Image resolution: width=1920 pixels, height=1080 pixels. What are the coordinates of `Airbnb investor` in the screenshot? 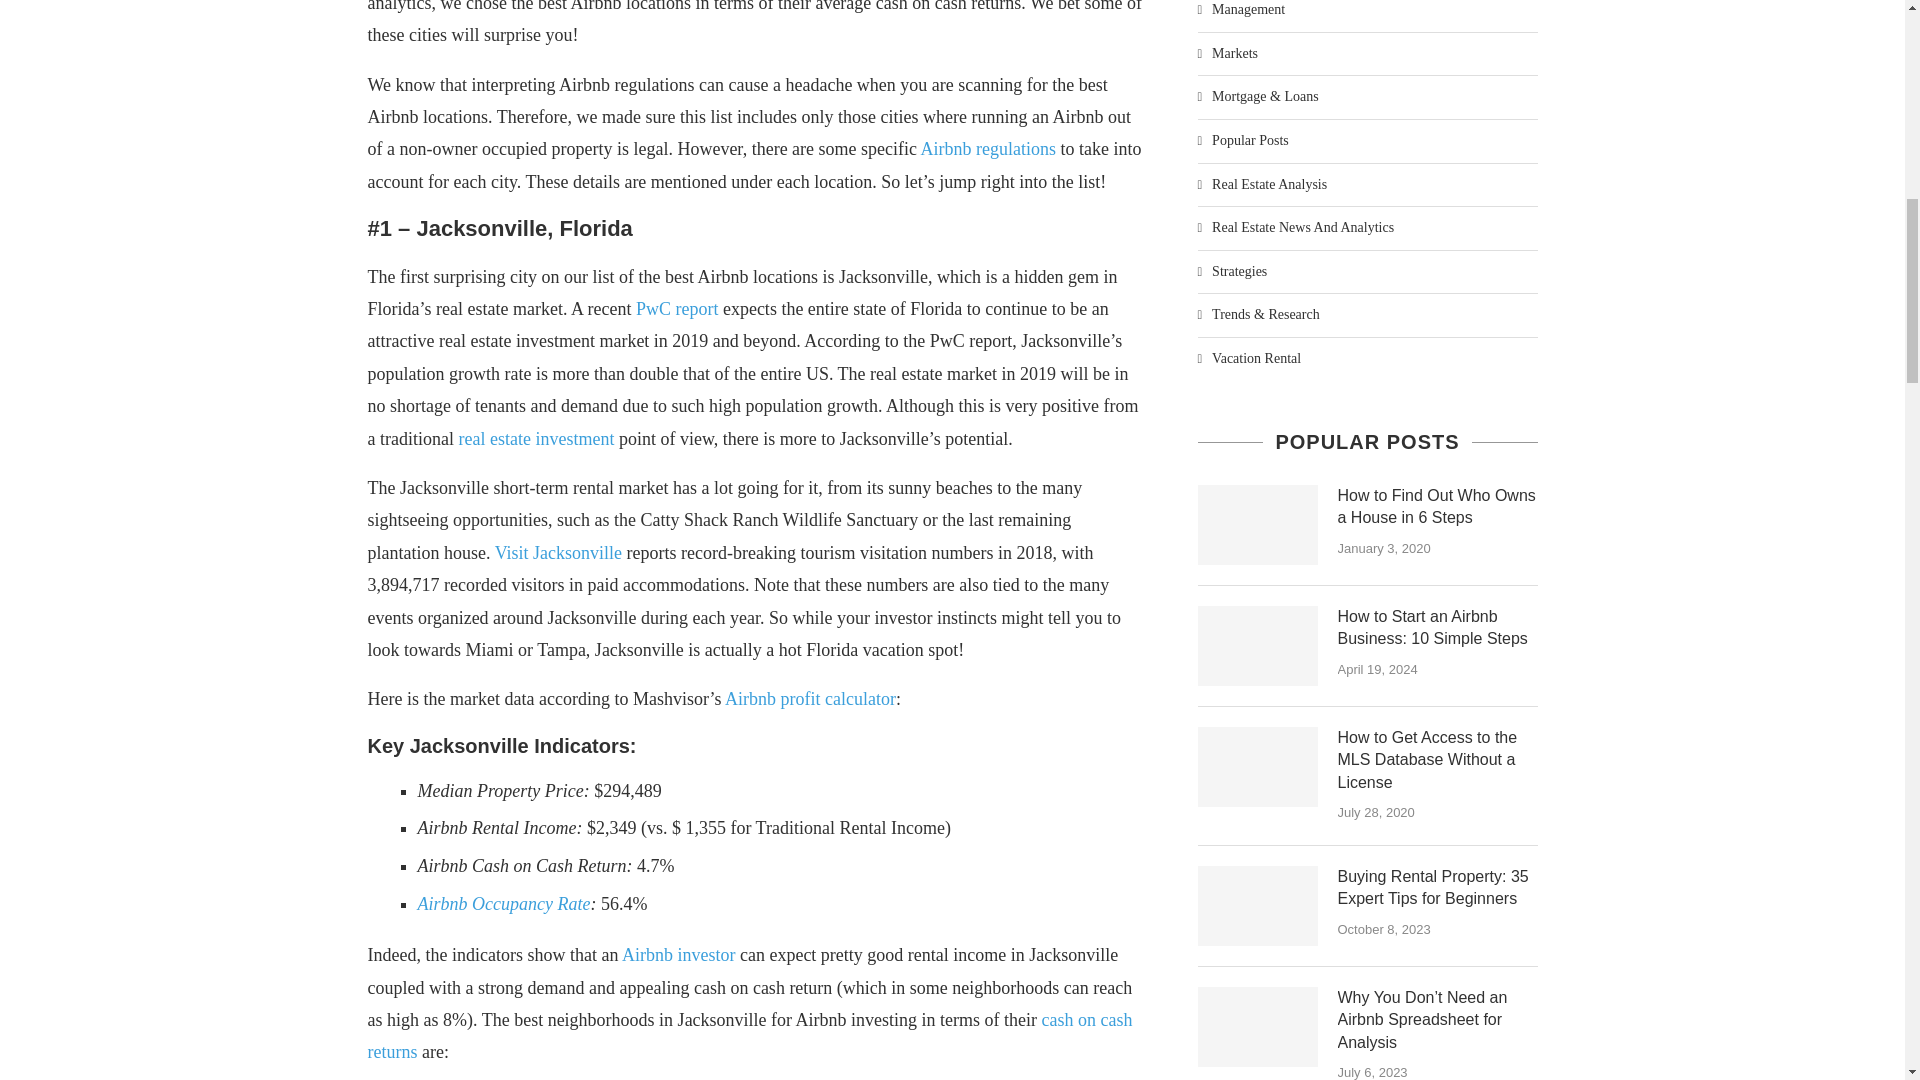 It's located at (678, 955).